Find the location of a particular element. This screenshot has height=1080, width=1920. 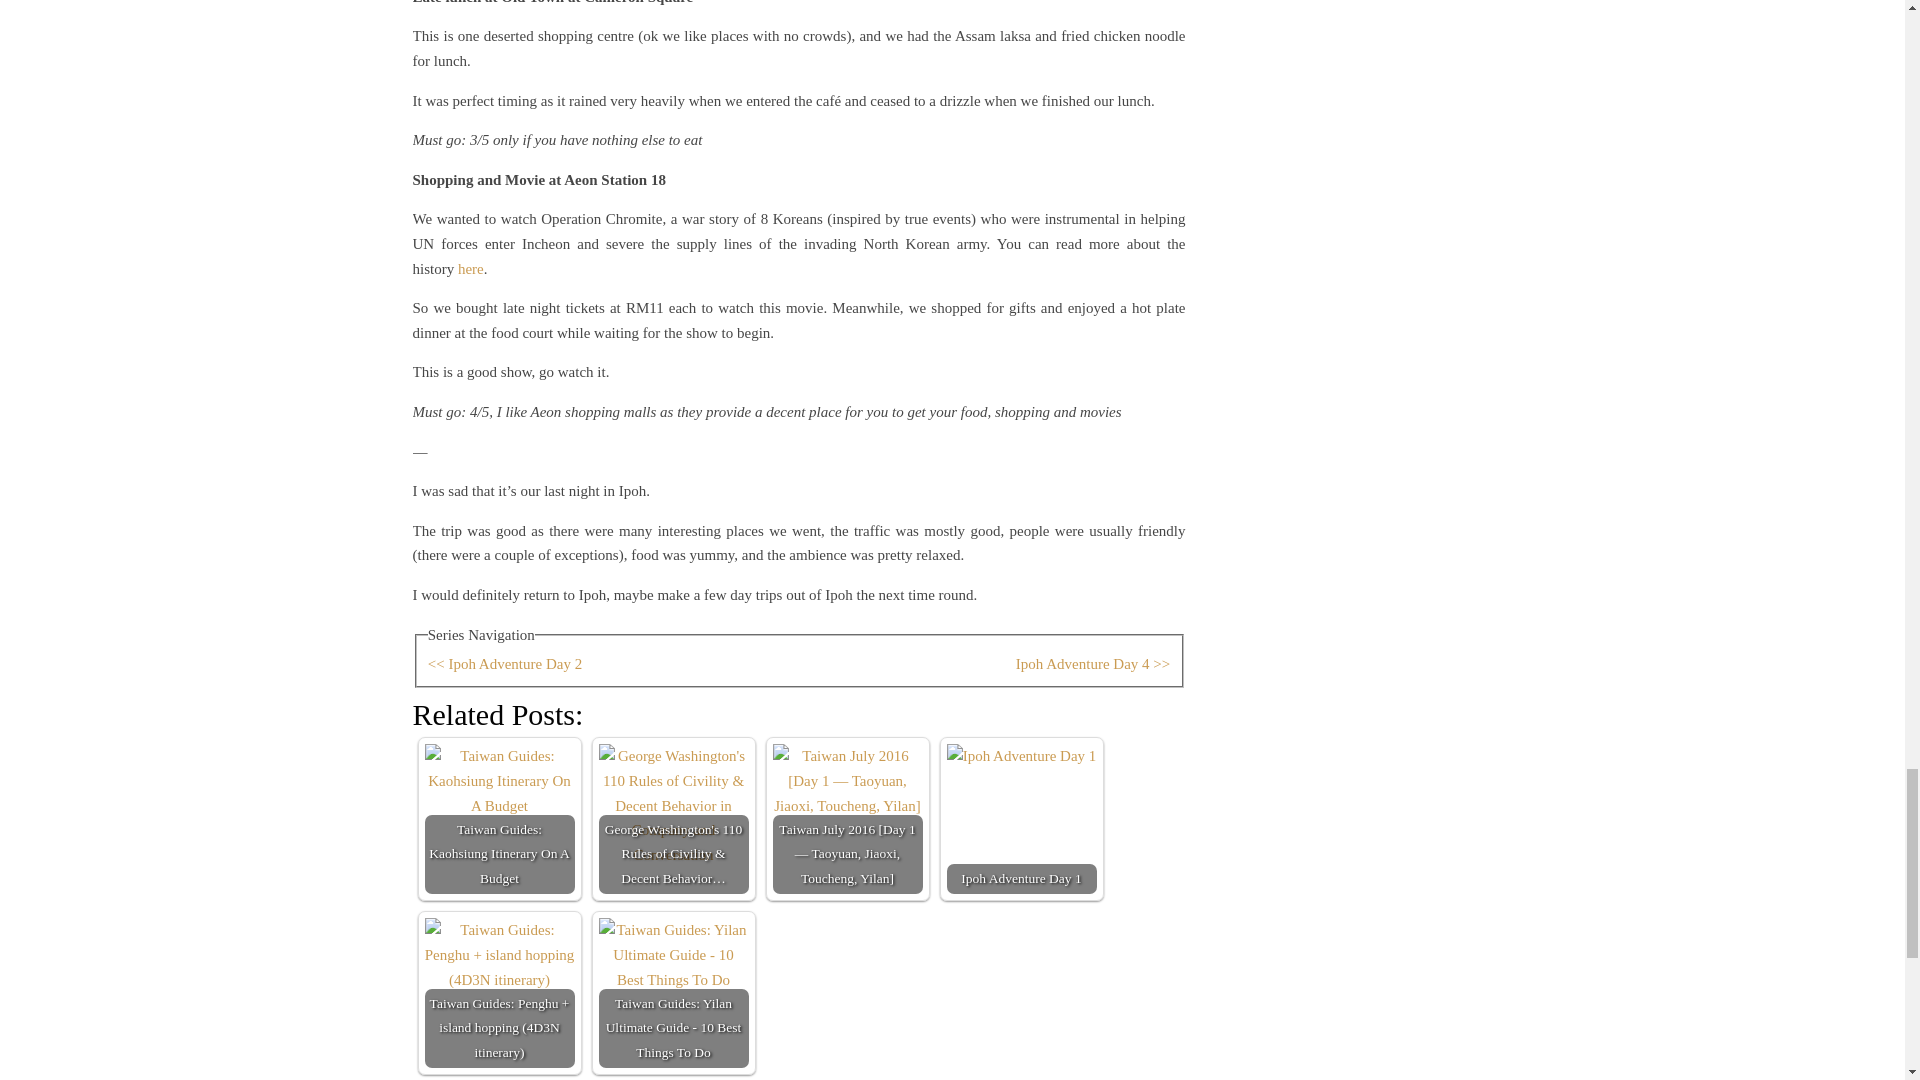

Ipoh Adventure Day 1 is located at coordinates (1021, 819).